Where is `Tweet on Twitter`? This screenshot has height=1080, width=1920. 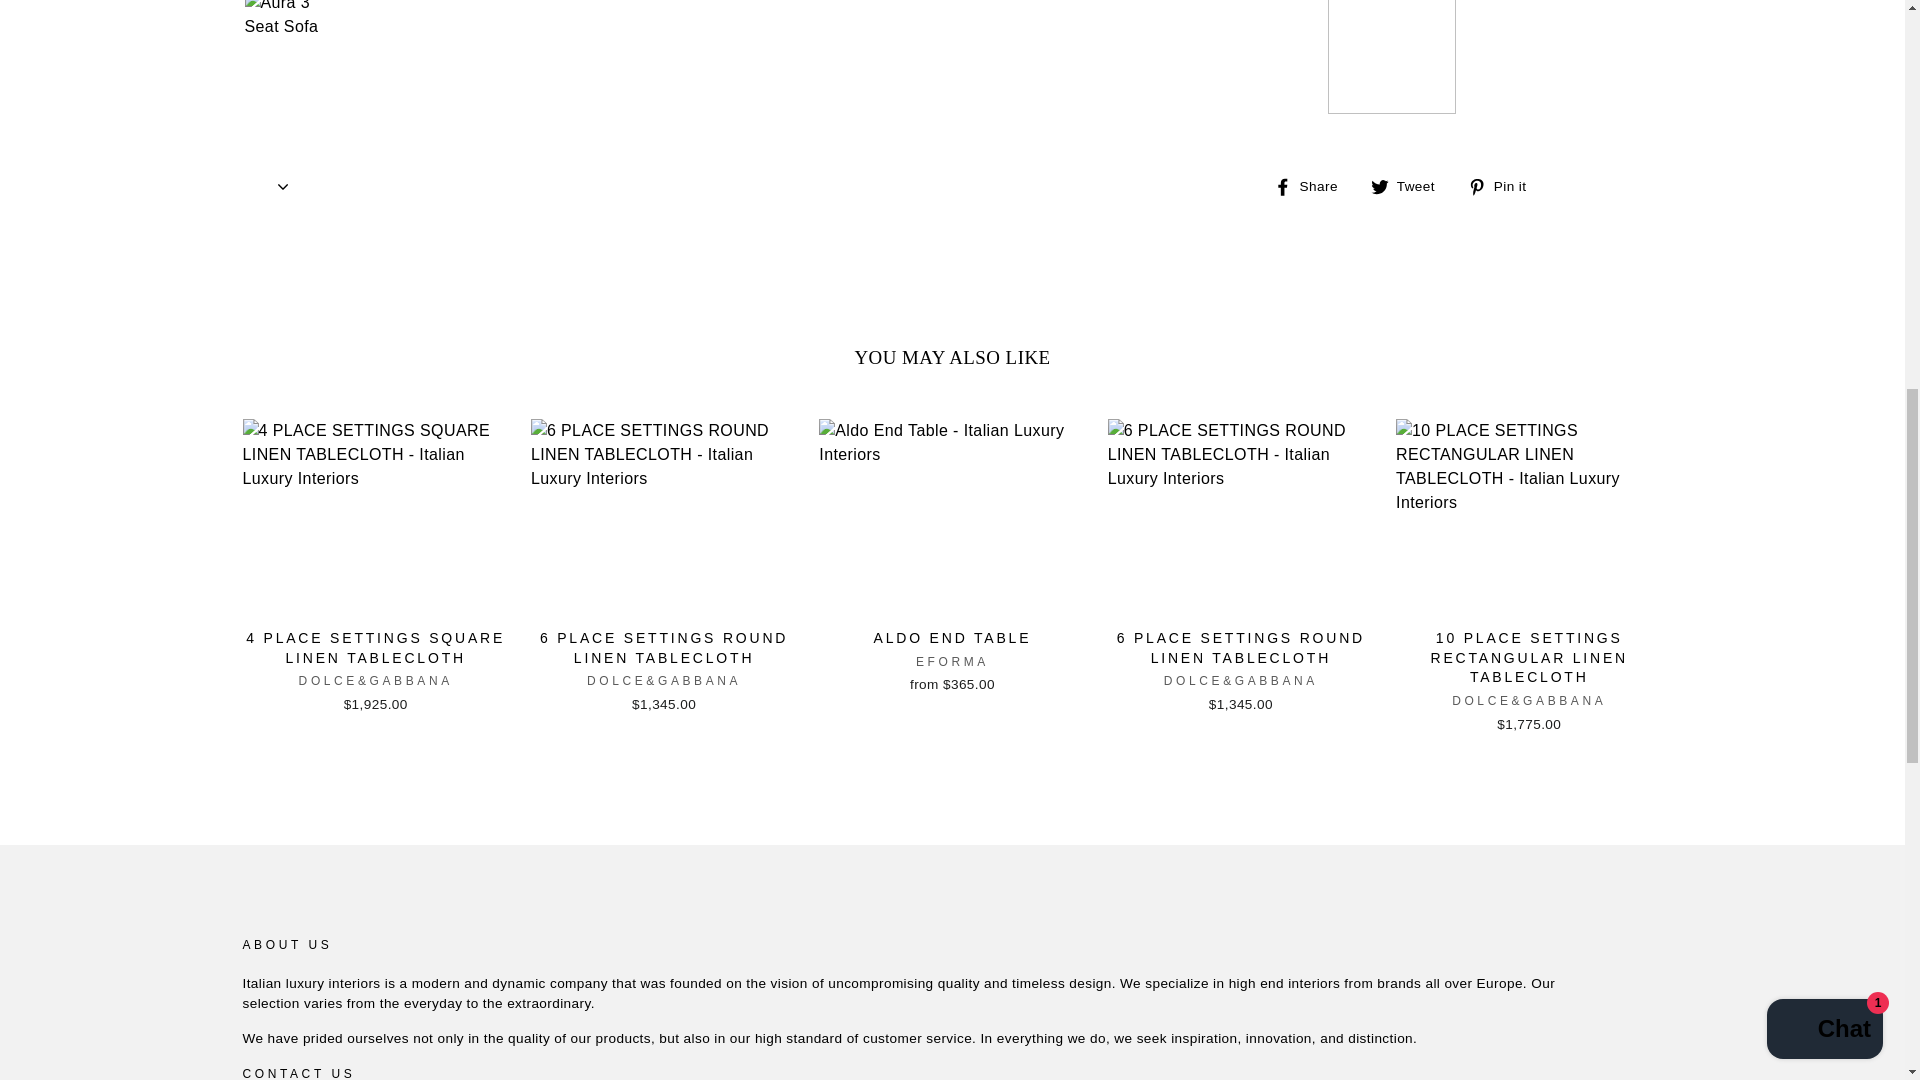
Tweet on Twitter is located at coordinates (1410, 185).